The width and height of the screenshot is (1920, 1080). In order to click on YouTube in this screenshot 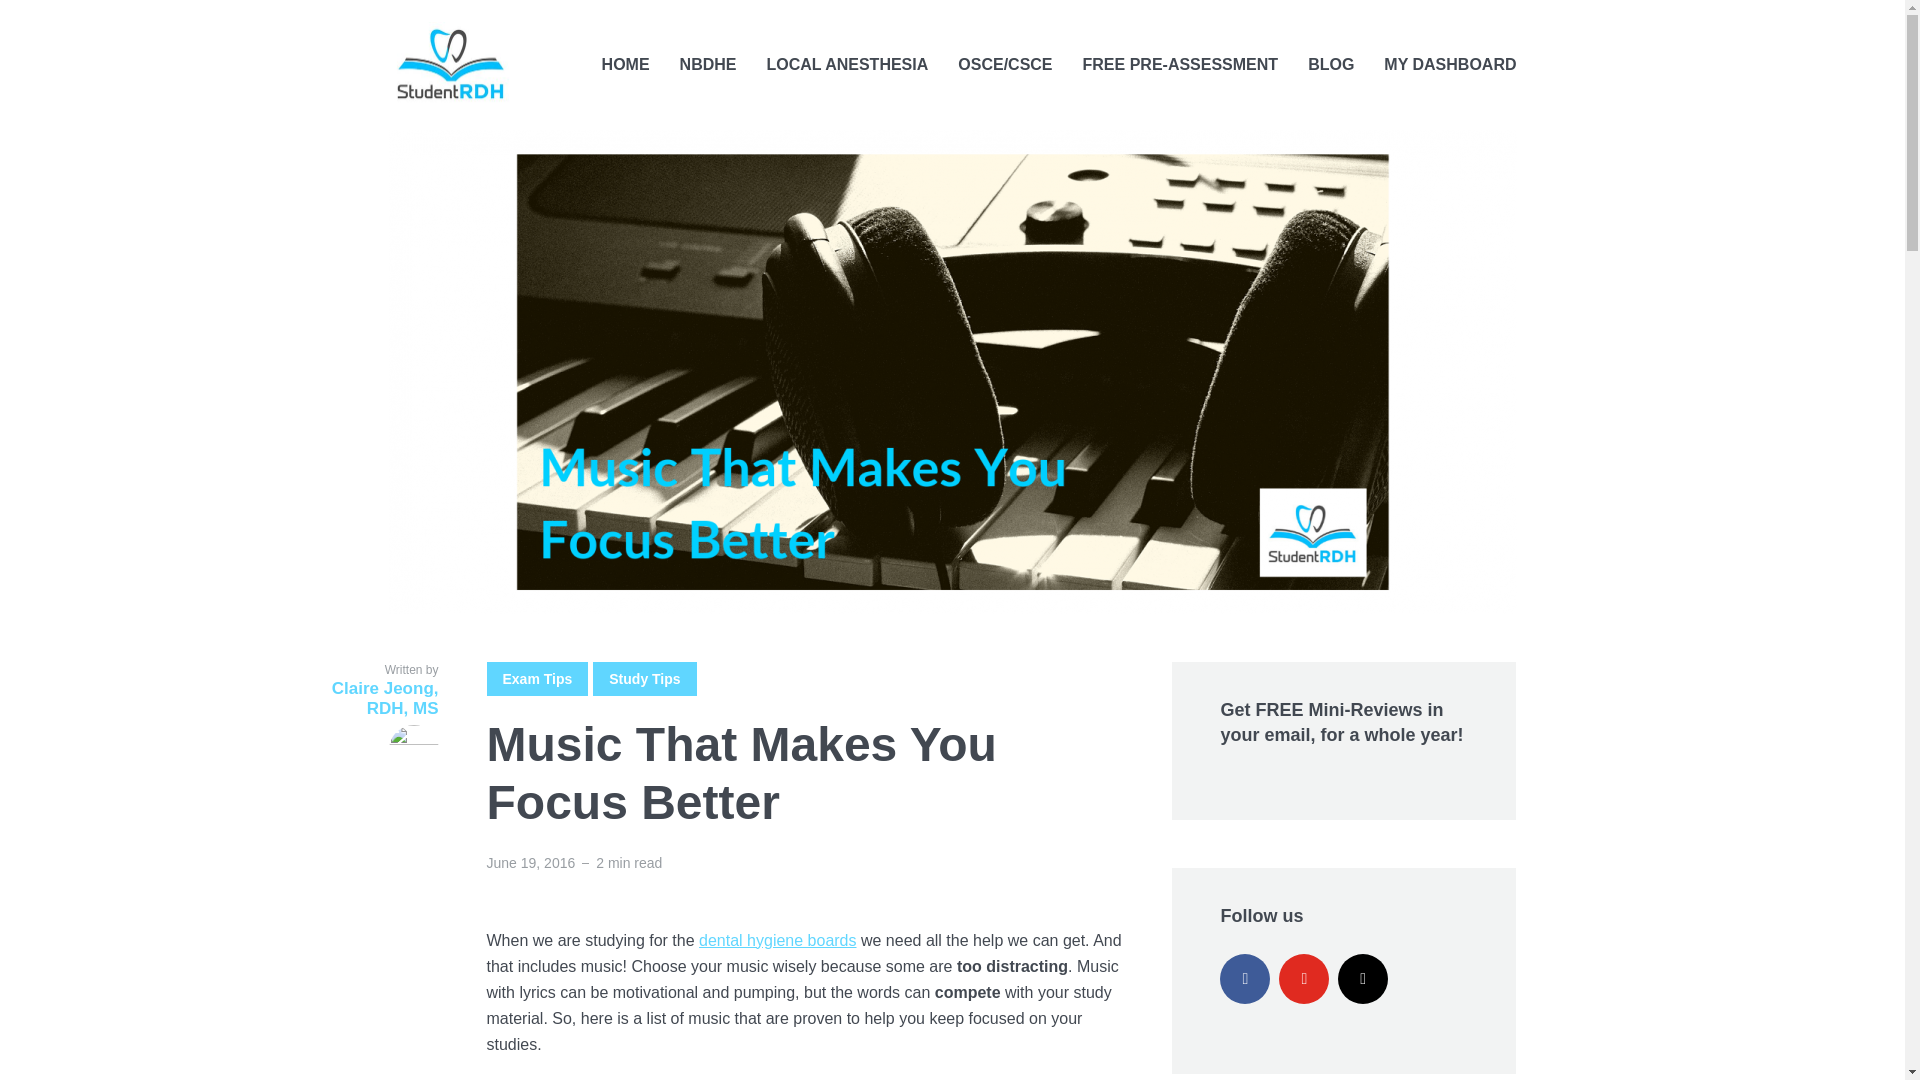, I will do `click(1303, 978)`.